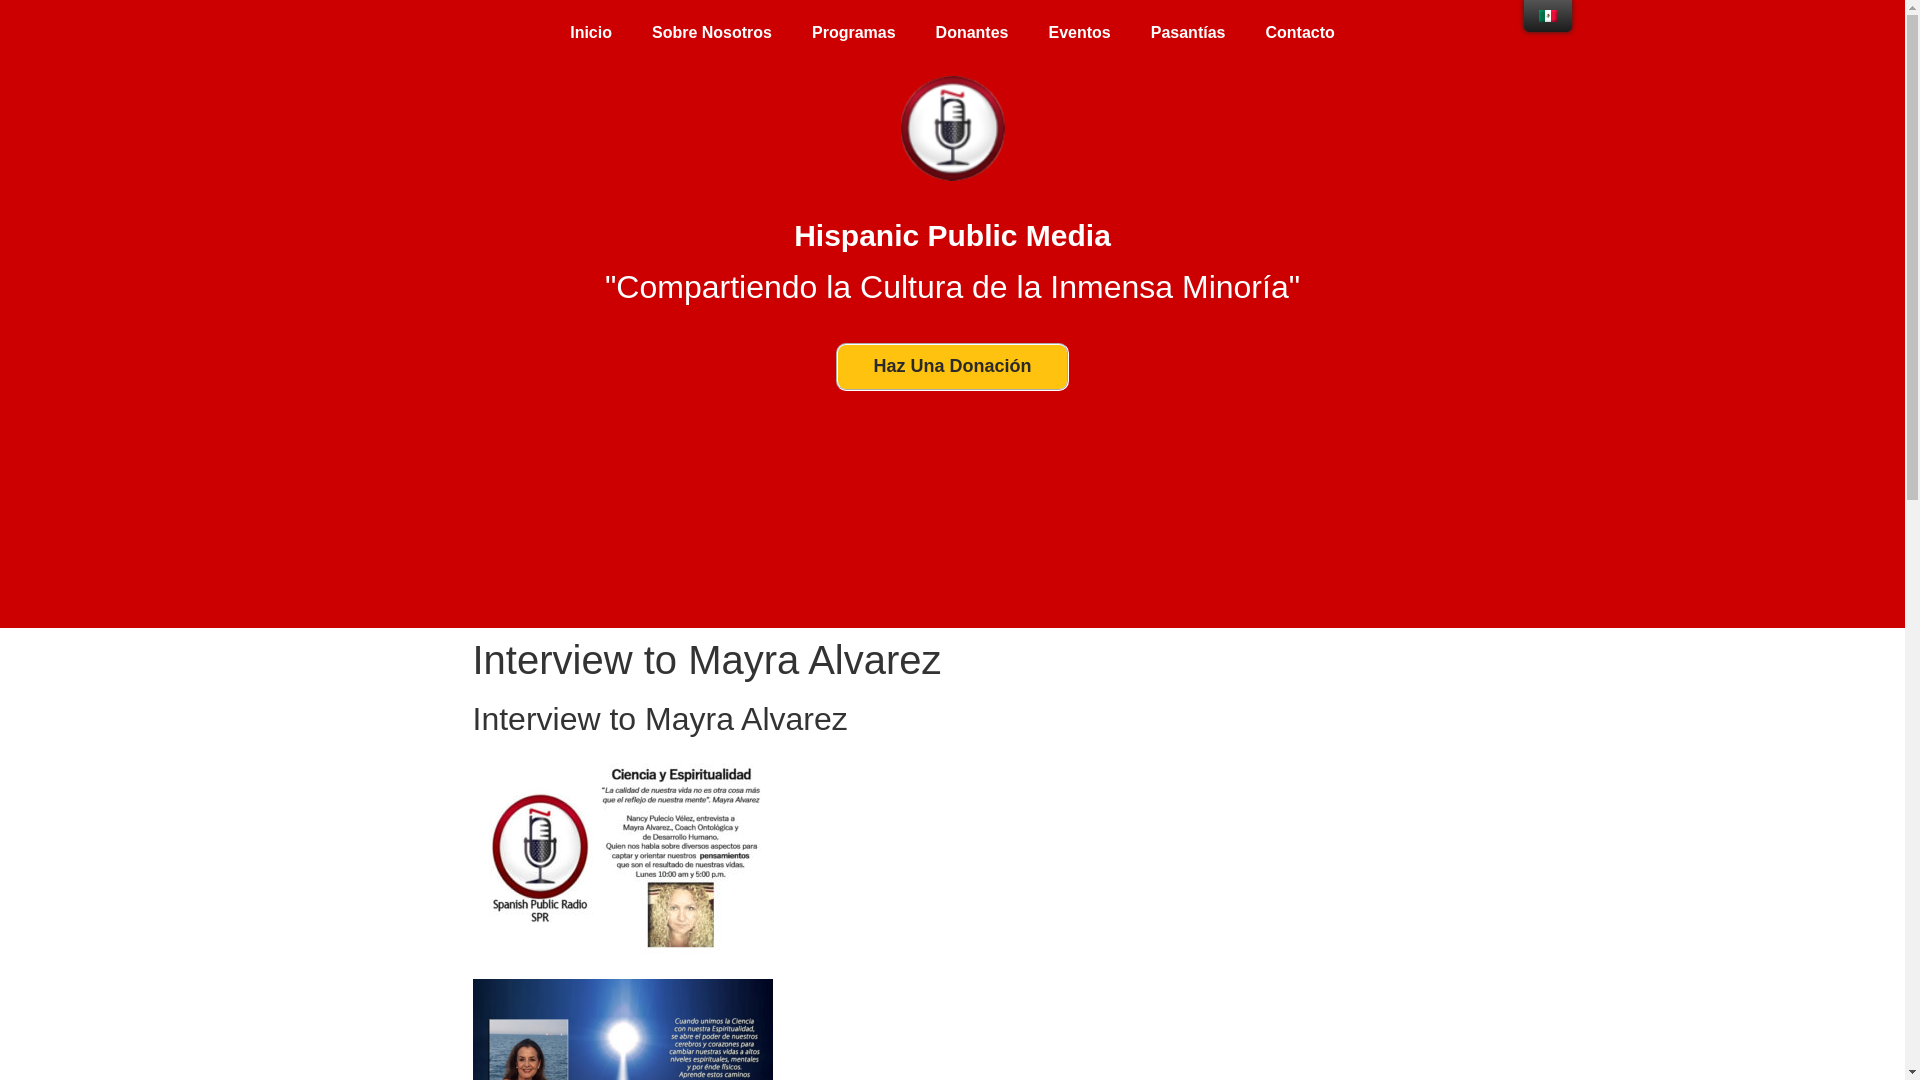 The height and width of the screenshot is (1080, 1920). What do you see at coordinates (1548, 15) in the screenshot?
I see `Spanish` at bounding box center [1548, 15].